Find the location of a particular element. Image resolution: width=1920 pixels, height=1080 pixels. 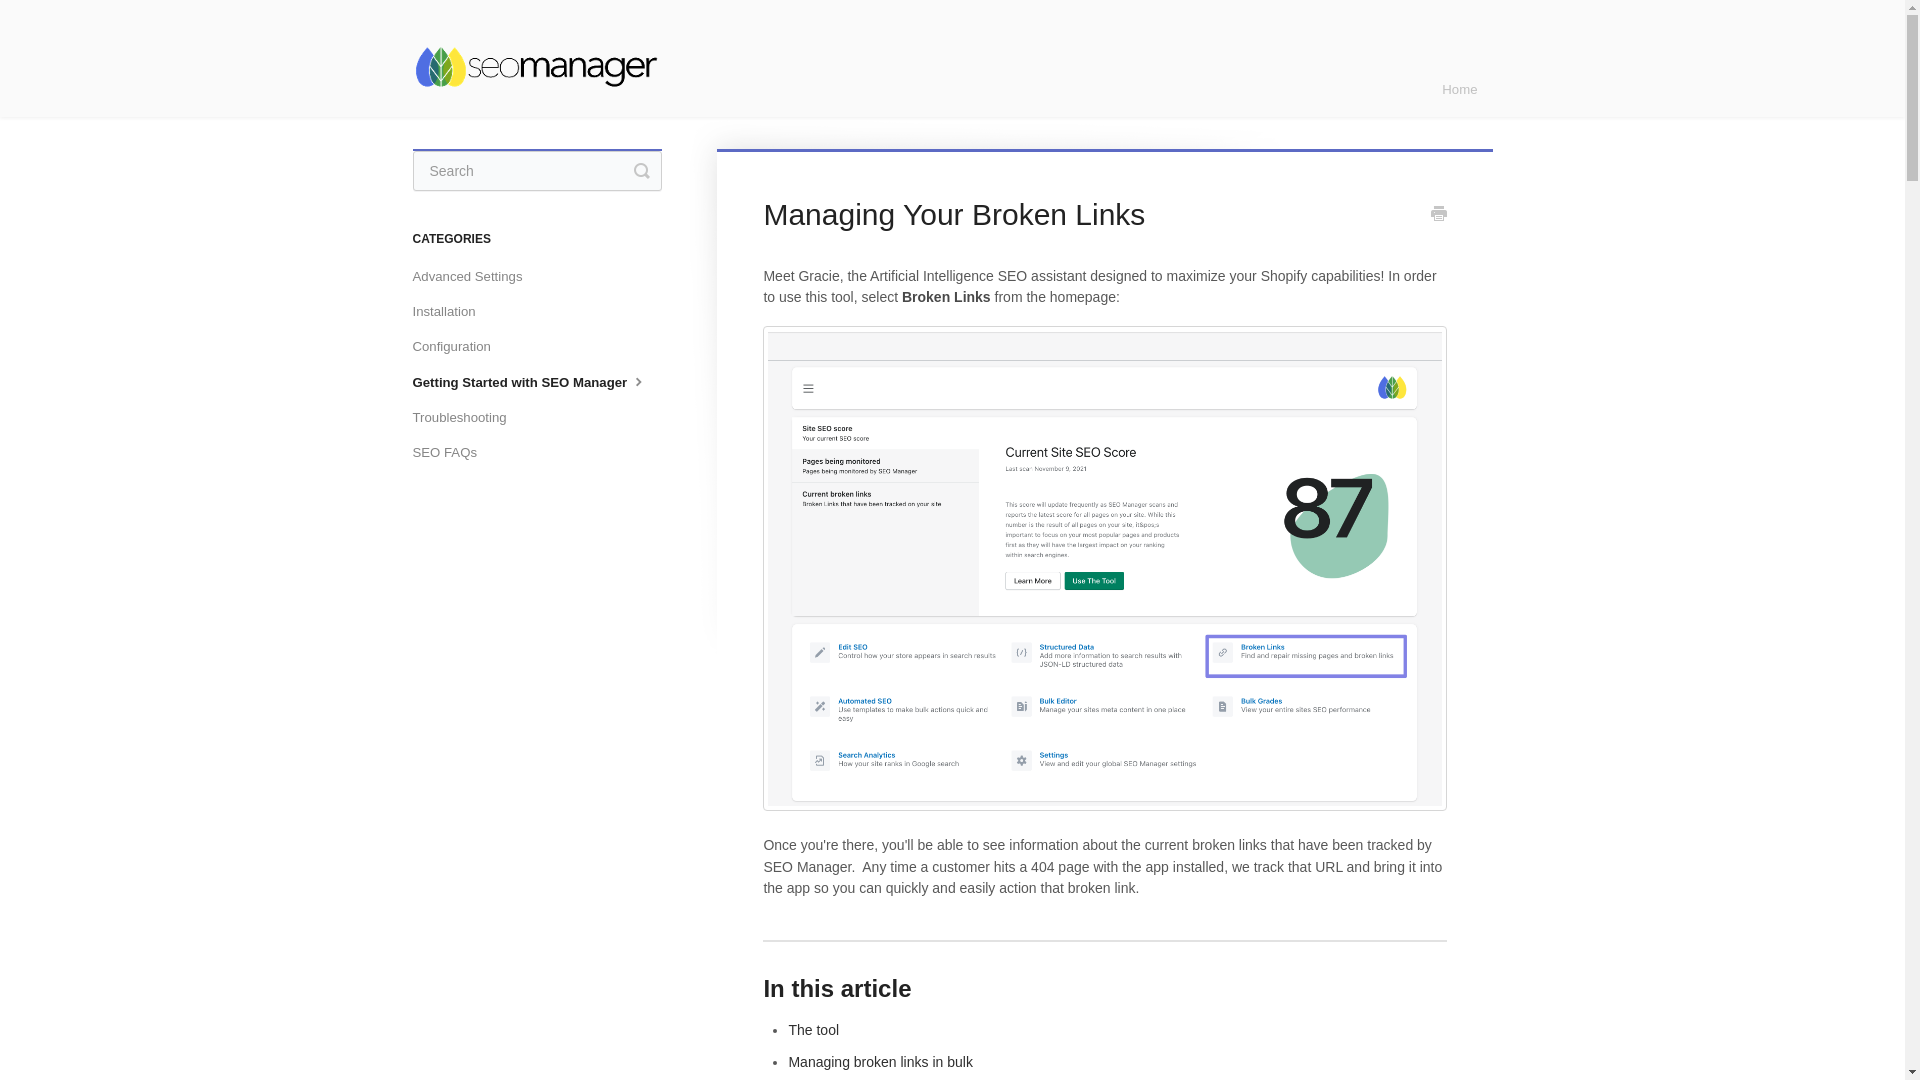

search-query is located at coordinates (536, 171).